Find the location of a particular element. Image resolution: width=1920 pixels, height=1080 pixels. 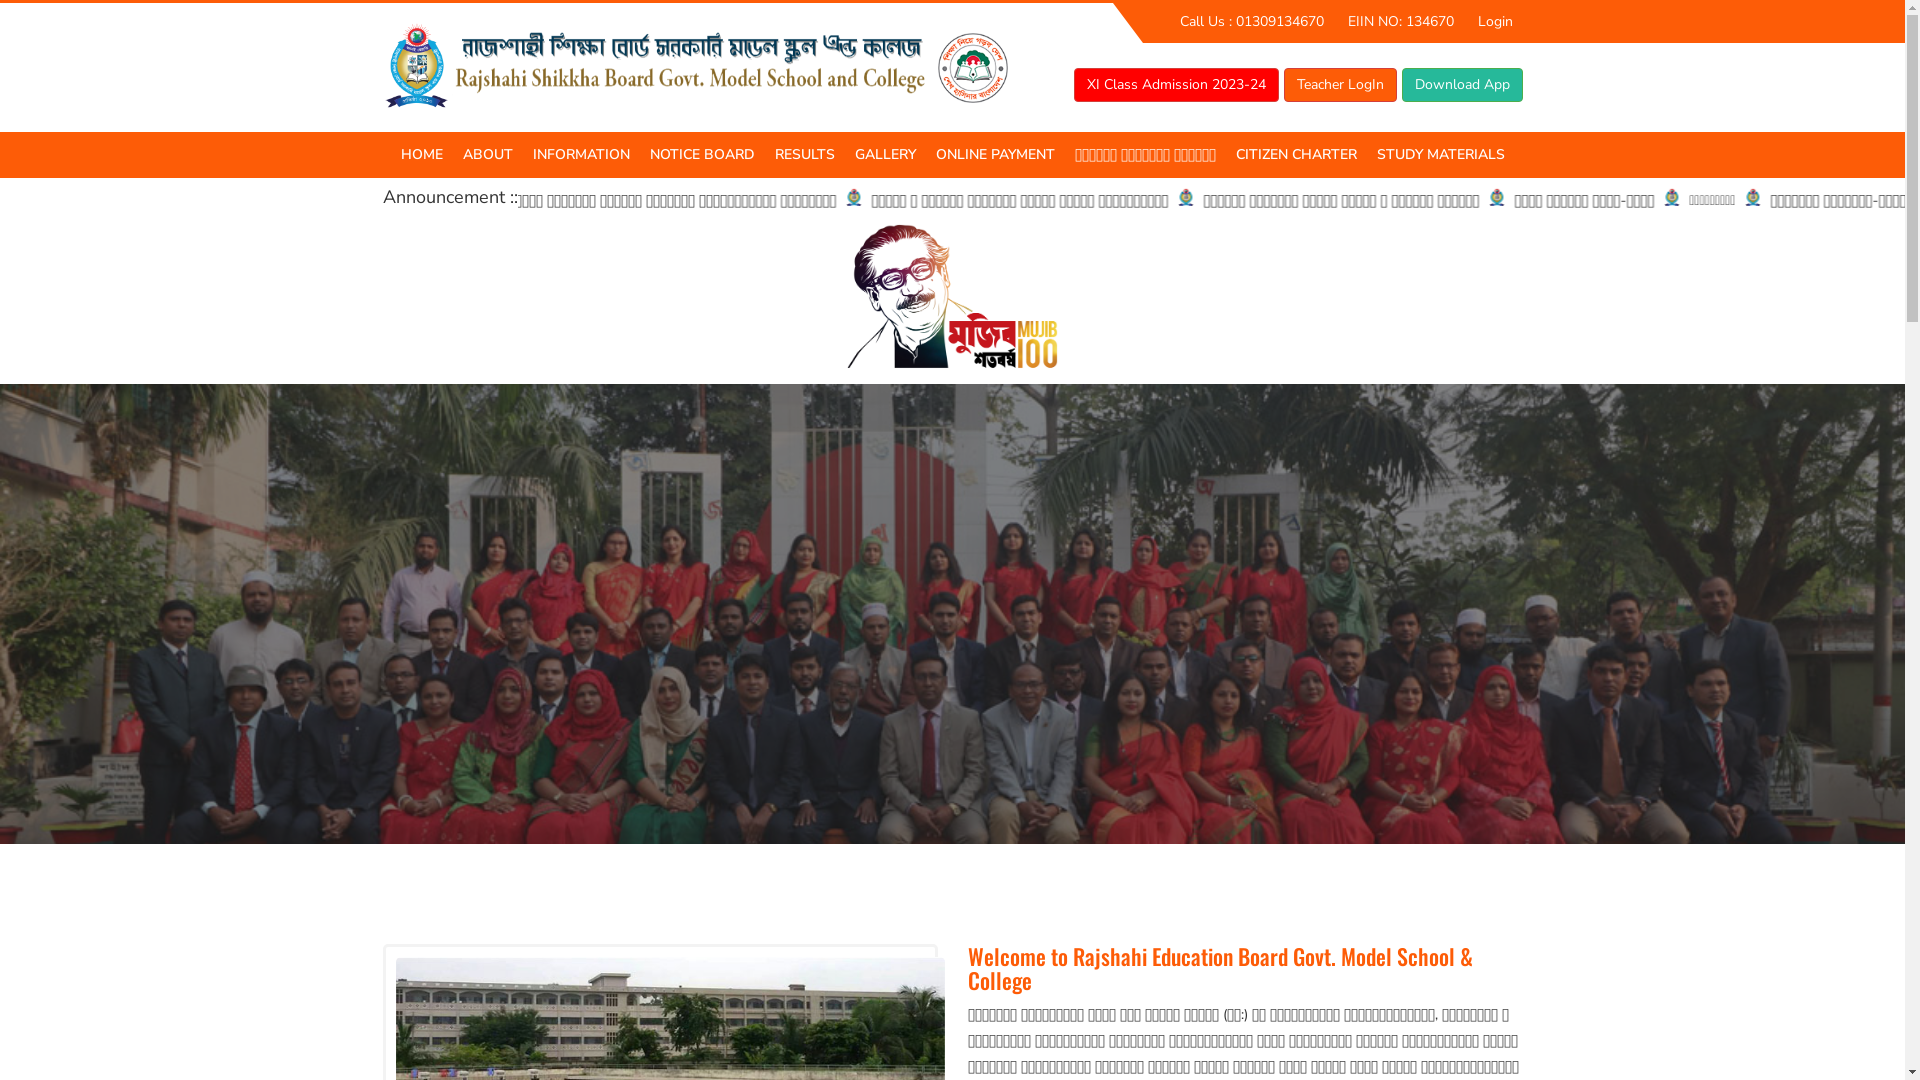

NOTICE is located at coordinates (740, 201).